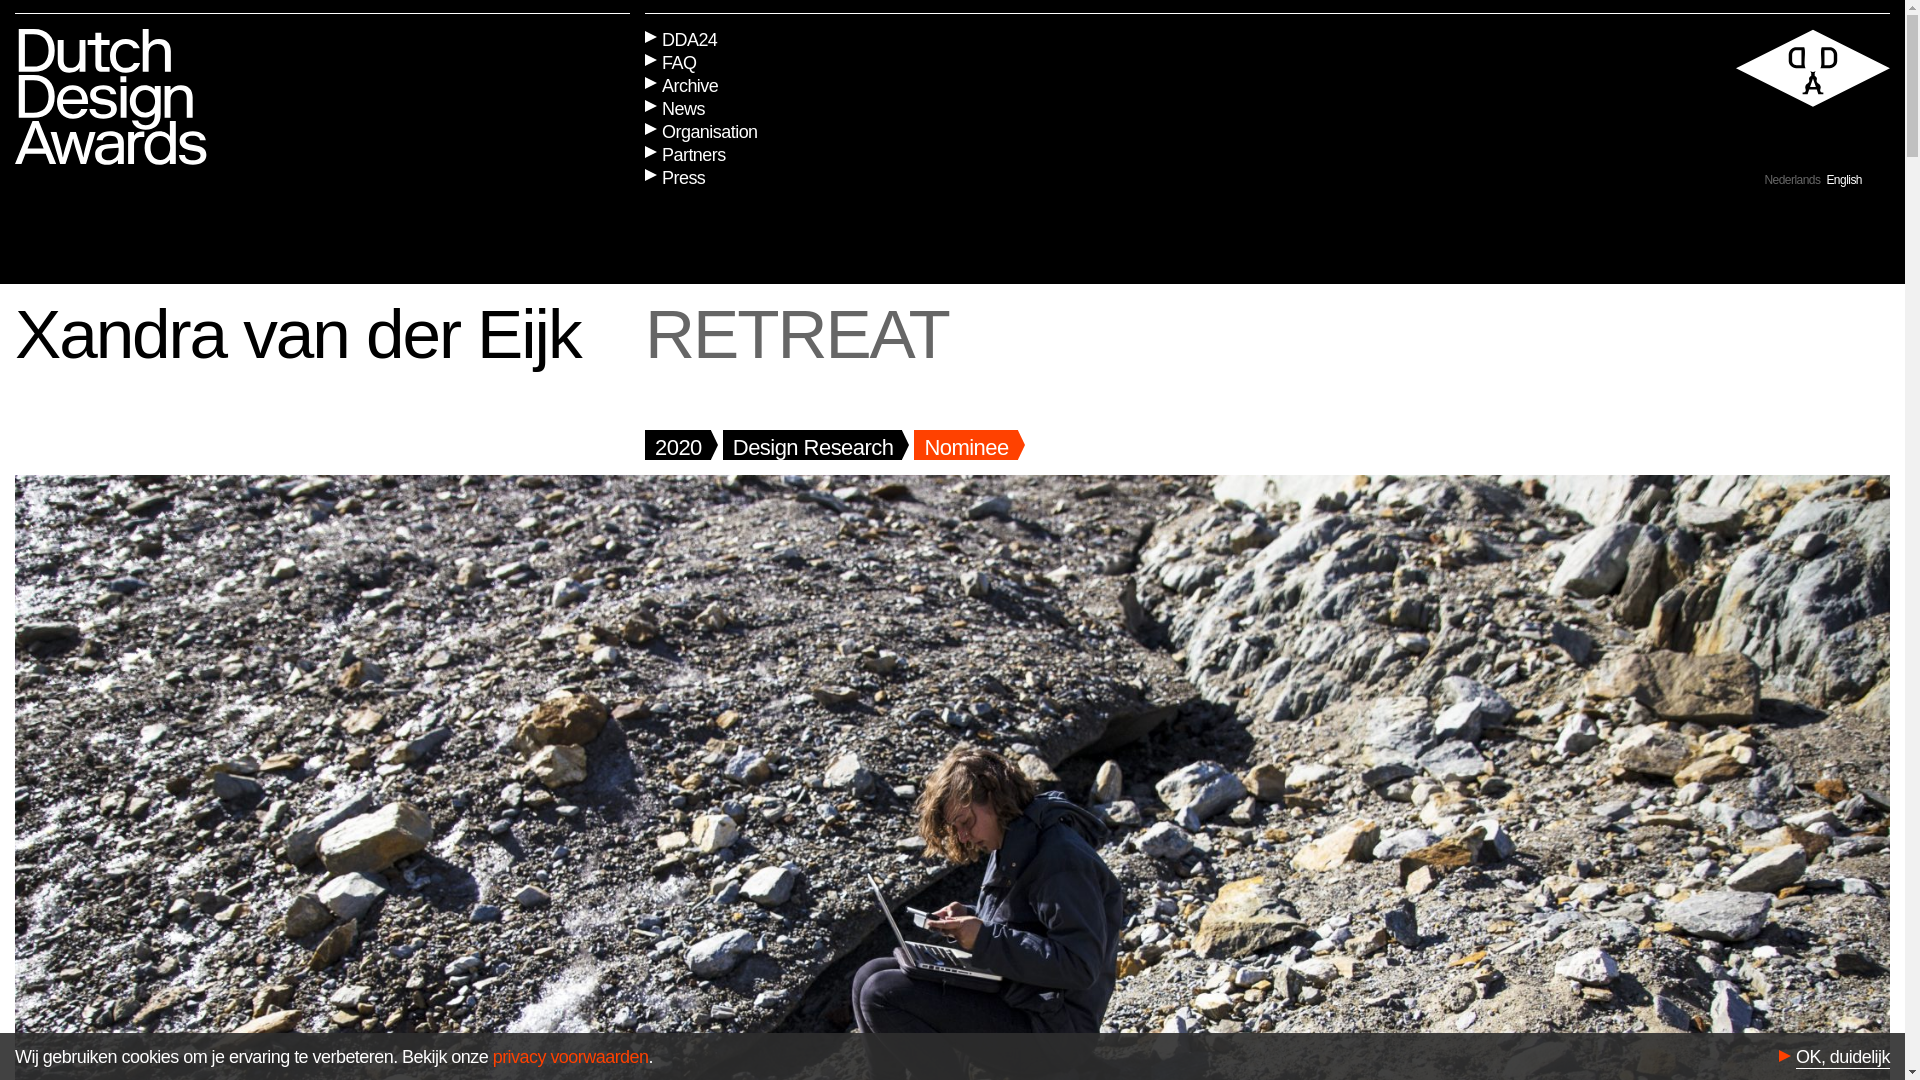 Image resolution: width=1920 pixels, height=1080 pixels. Describe the element at coordinates (674, 178) in the screenshot. I see `Press` at that location.